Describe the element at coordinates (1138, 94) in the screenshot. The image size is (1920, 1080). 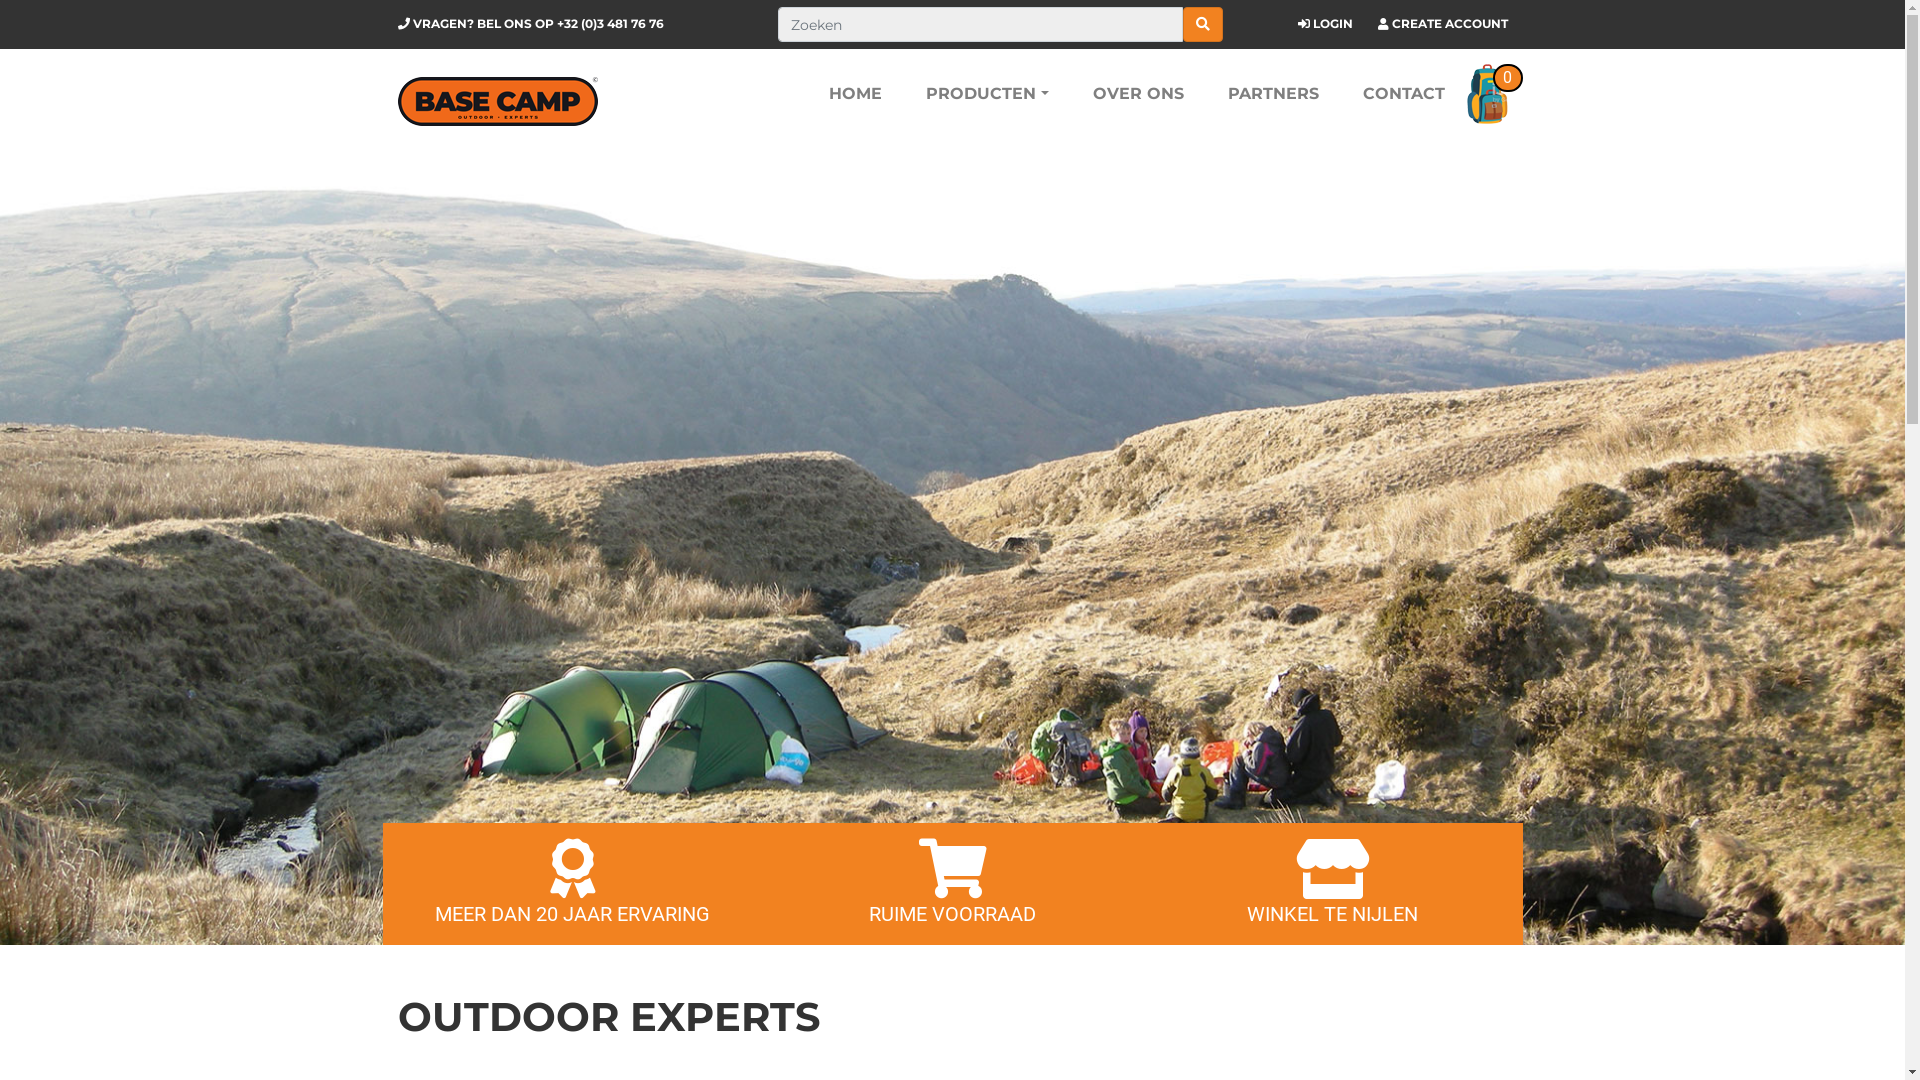
I see `OVER ONS` at that location.